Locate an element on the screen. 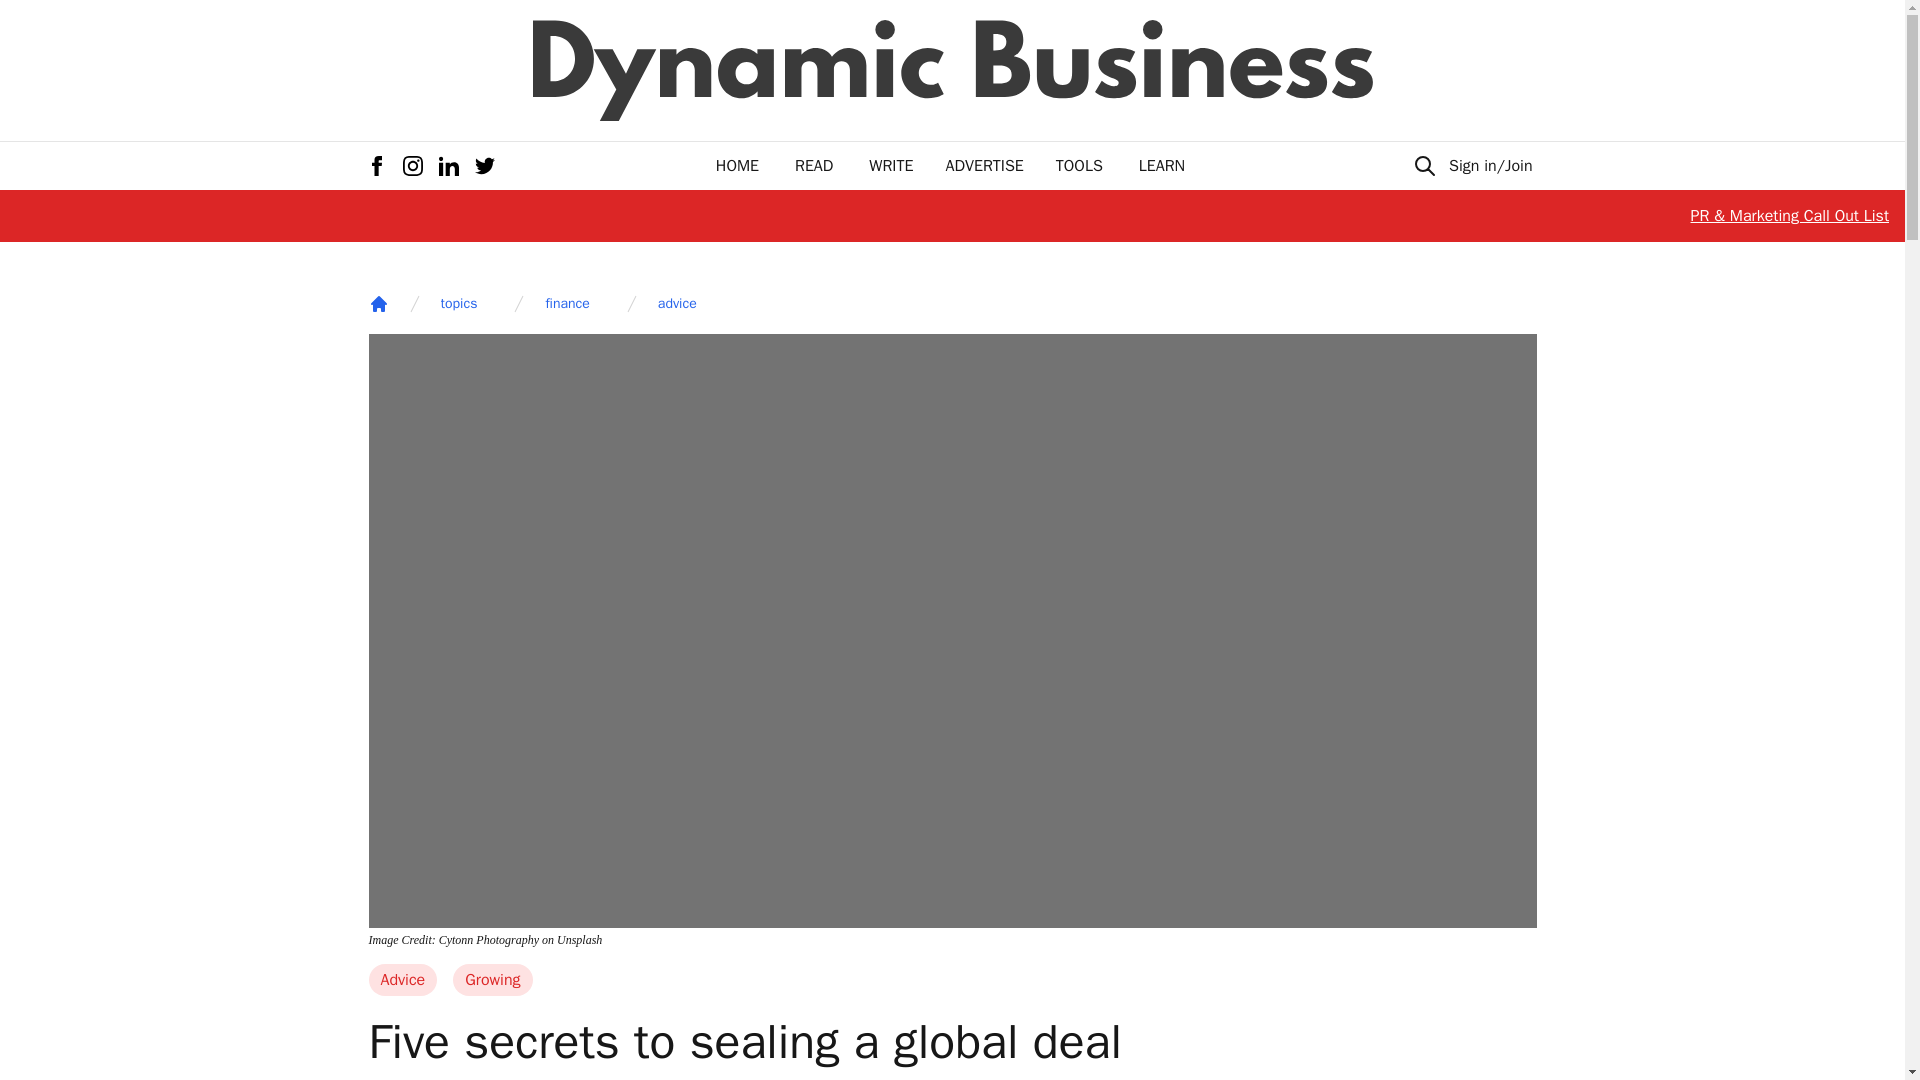  advice is located at coordinates (677, 304).